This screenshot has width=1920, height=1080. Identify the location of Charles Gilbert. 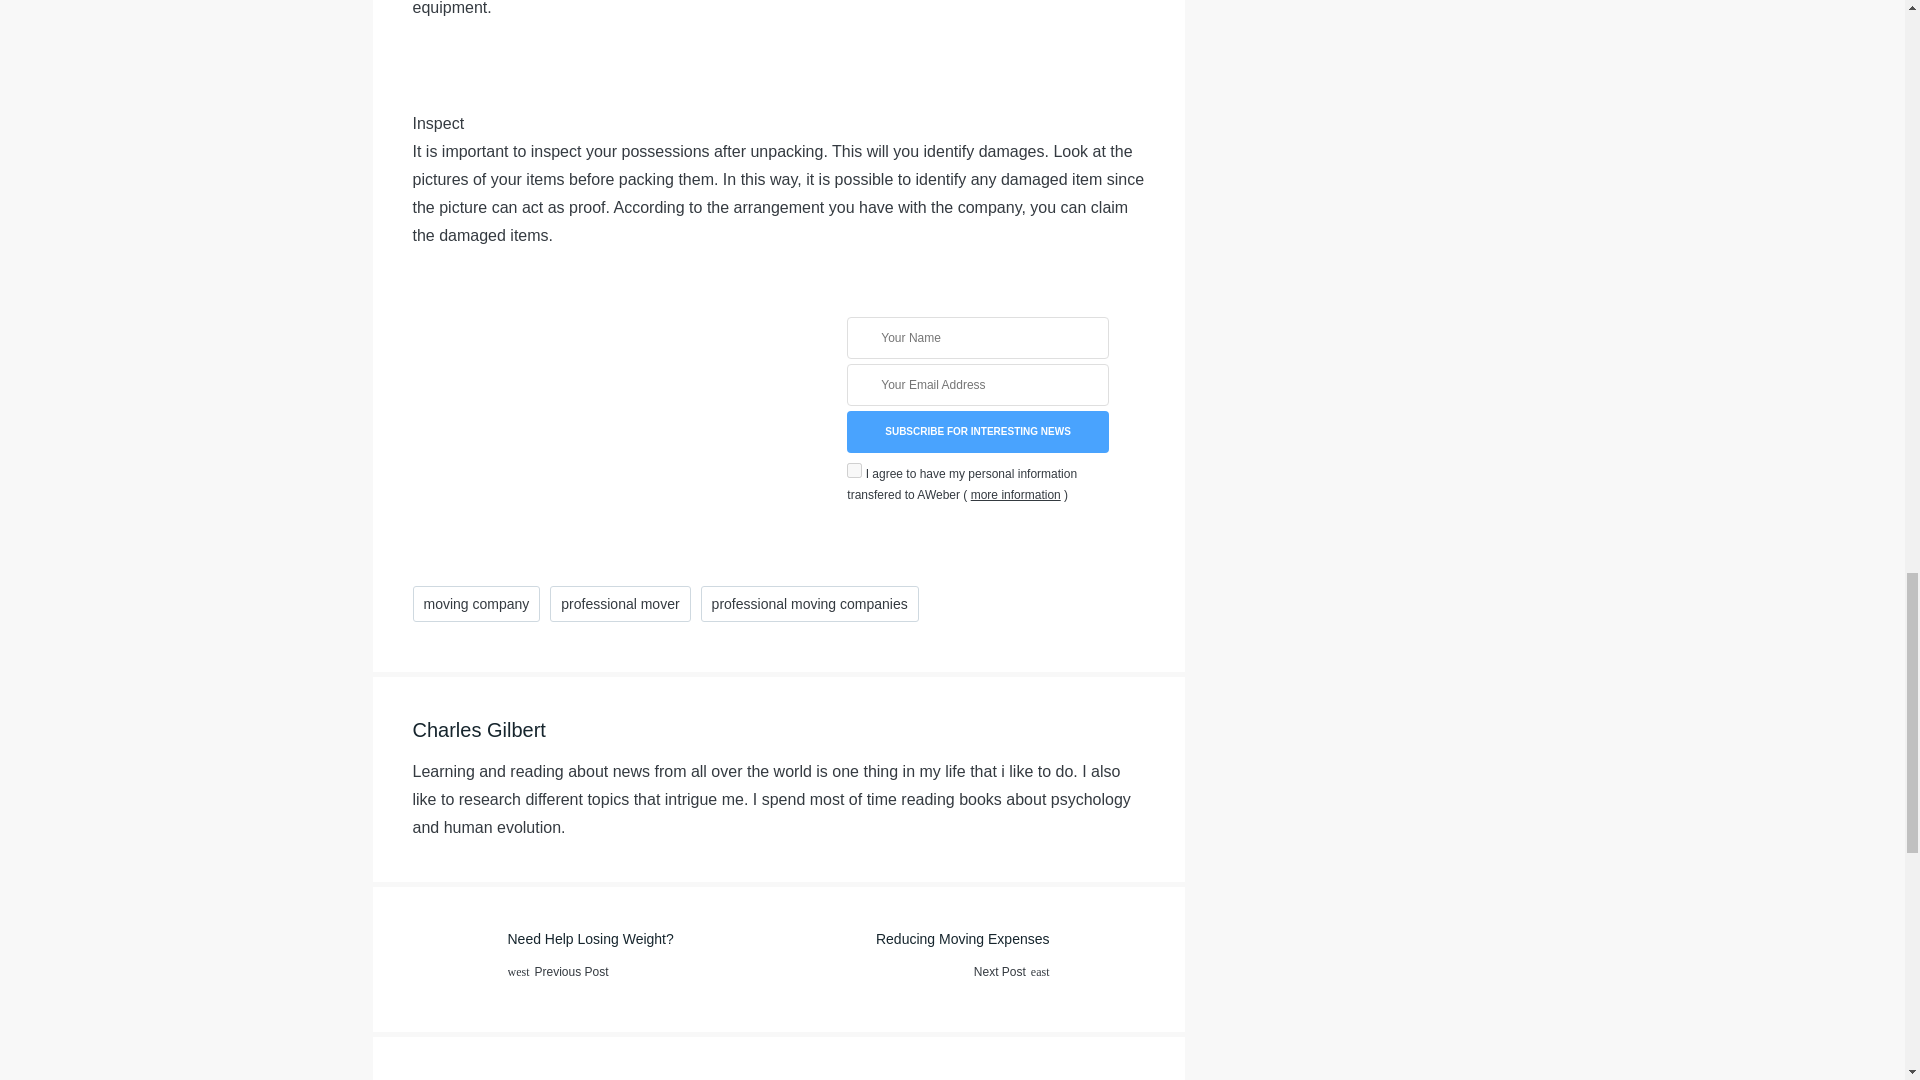
(960, 959).